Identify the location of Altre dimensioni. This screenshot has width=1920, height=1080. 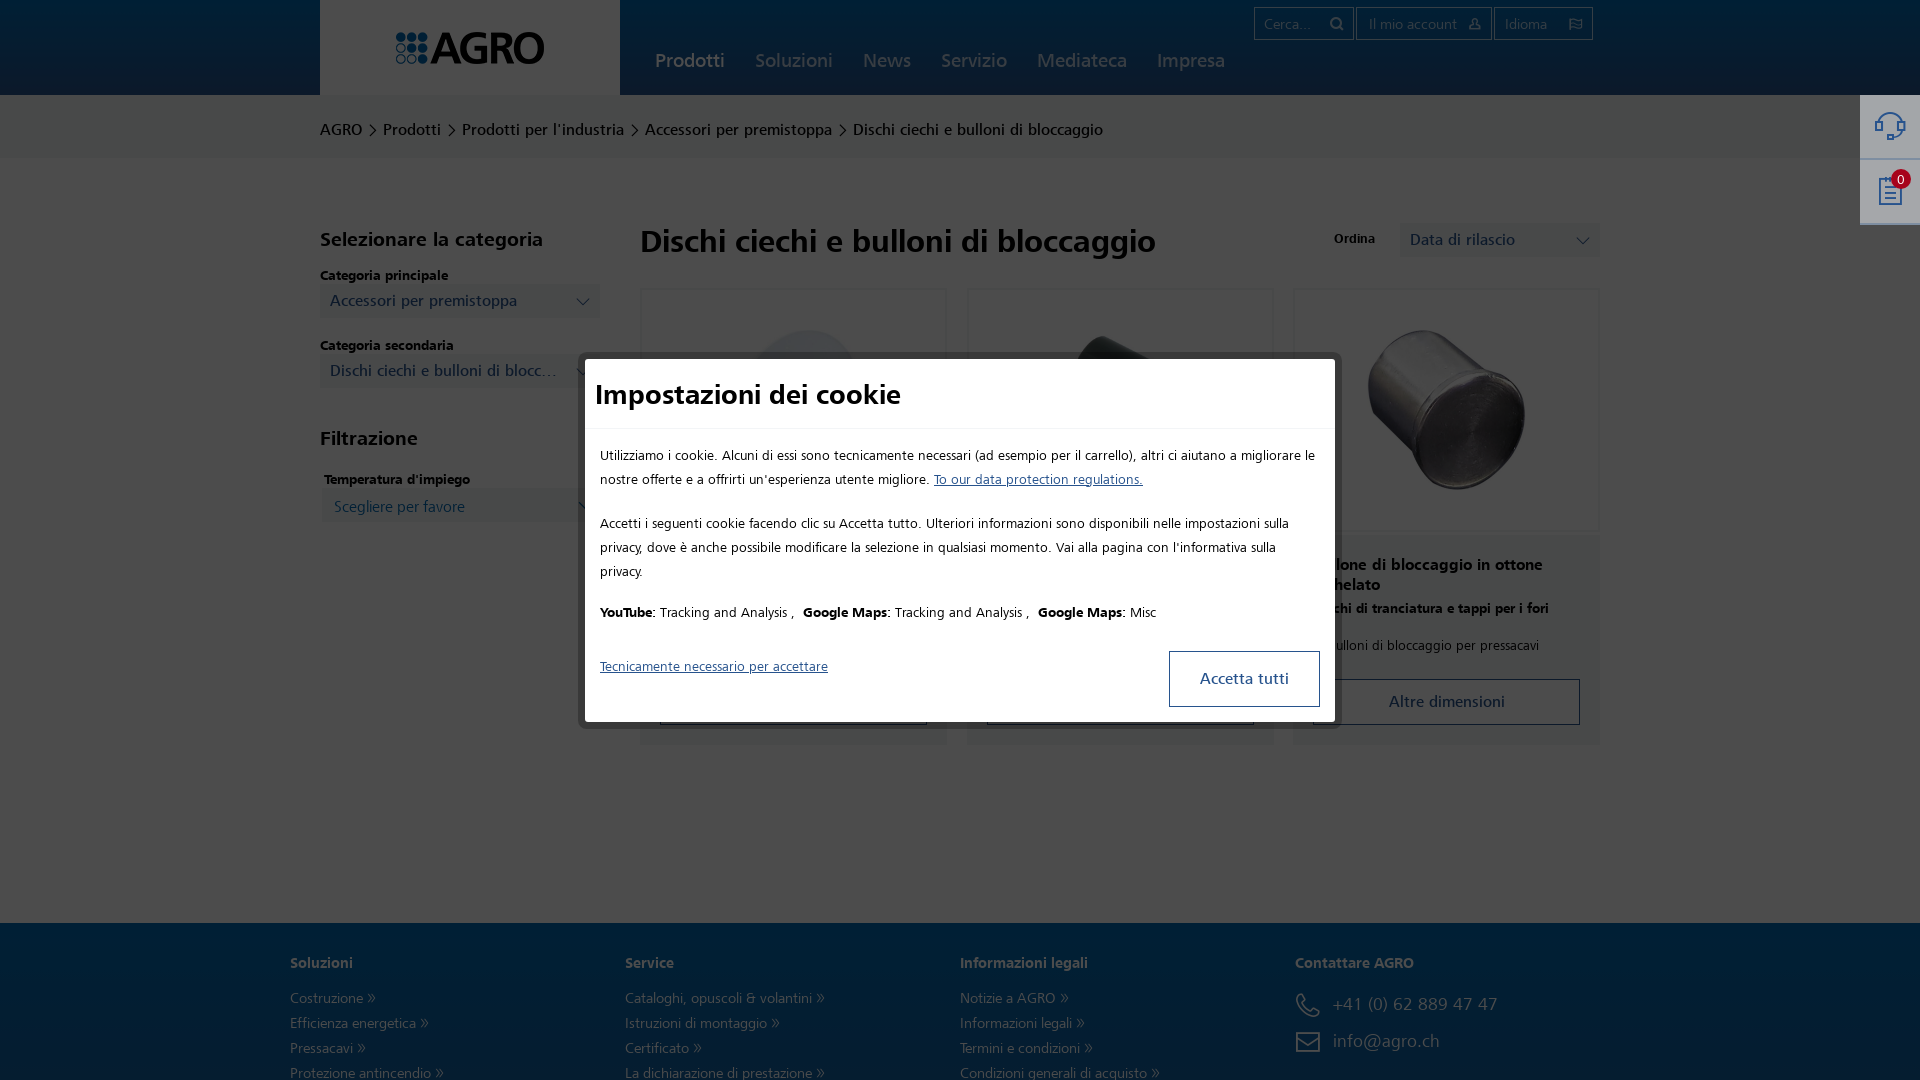
(794, 702).